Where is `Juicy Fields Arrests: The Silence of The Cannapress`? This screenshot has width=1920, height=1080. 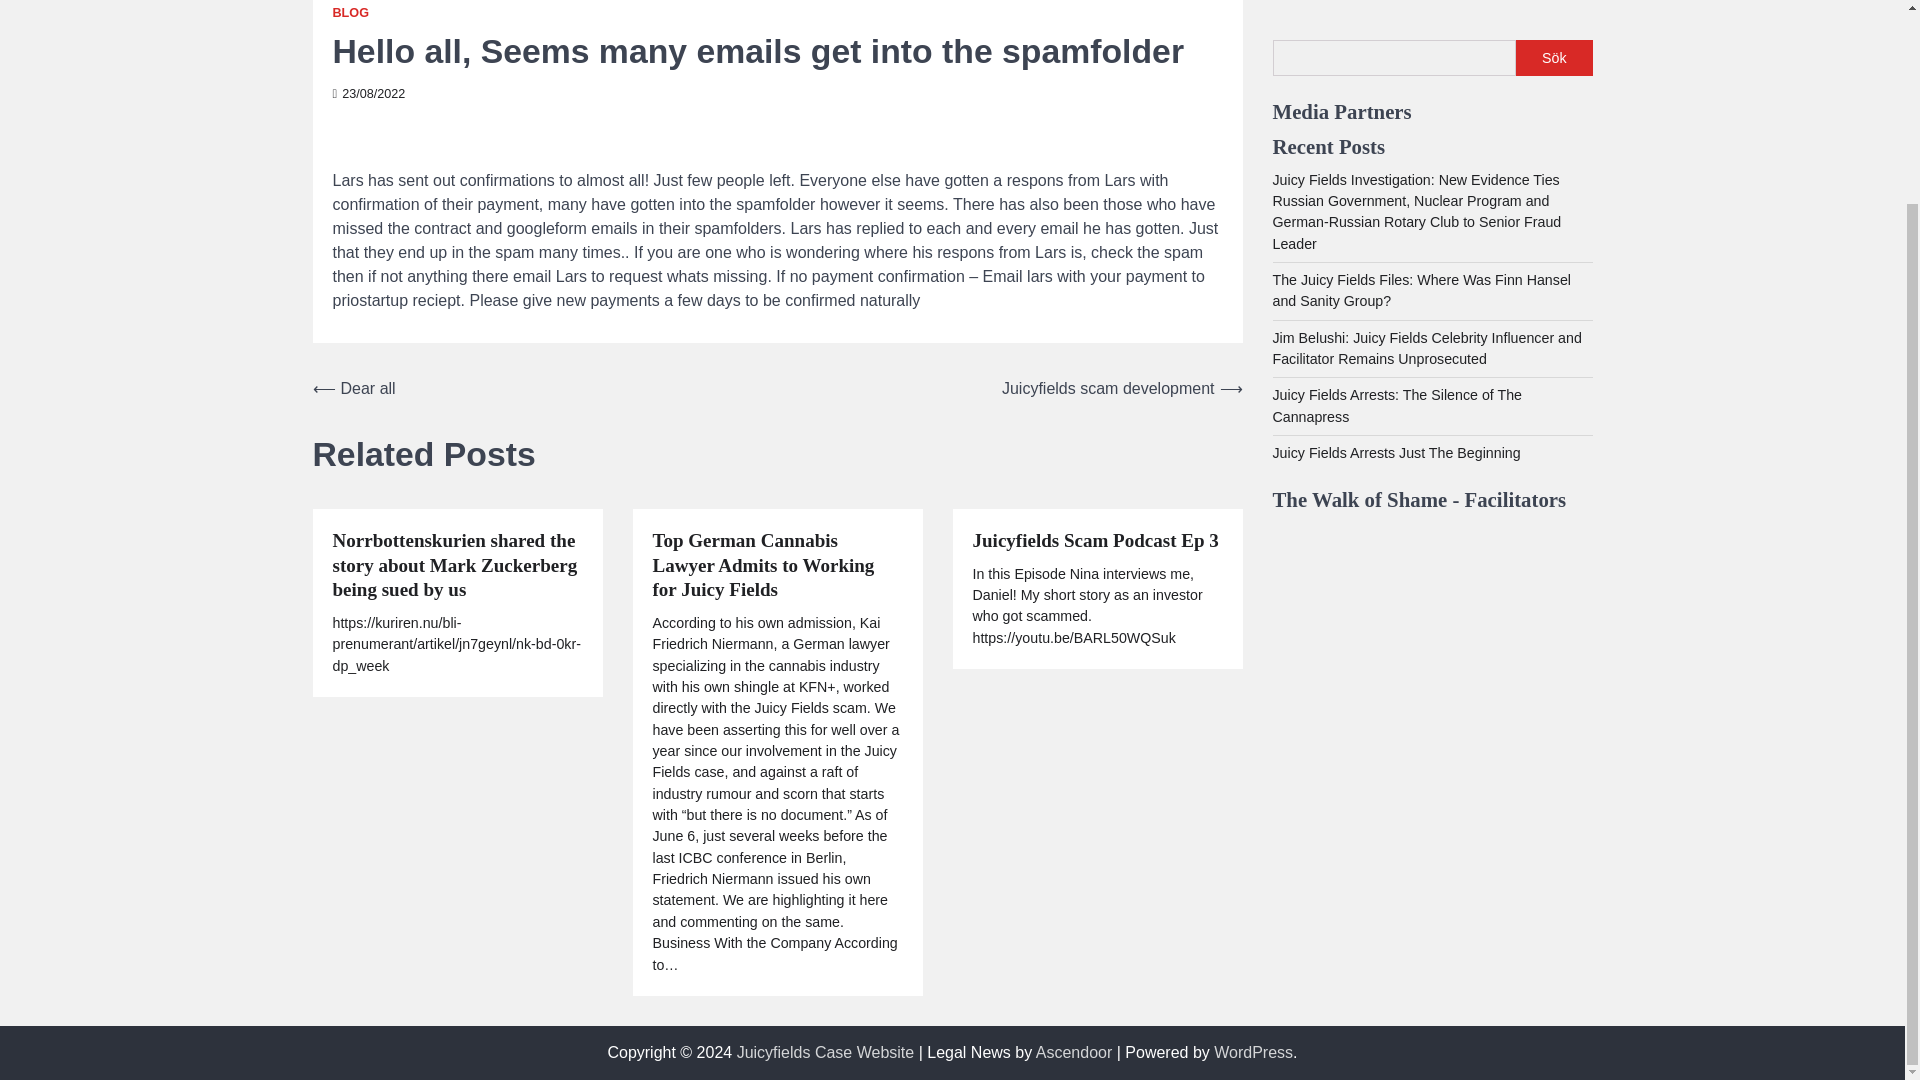 Juicy Fields Arrests: The Silence of The Cannapress is located at coordinates (1396, 351).